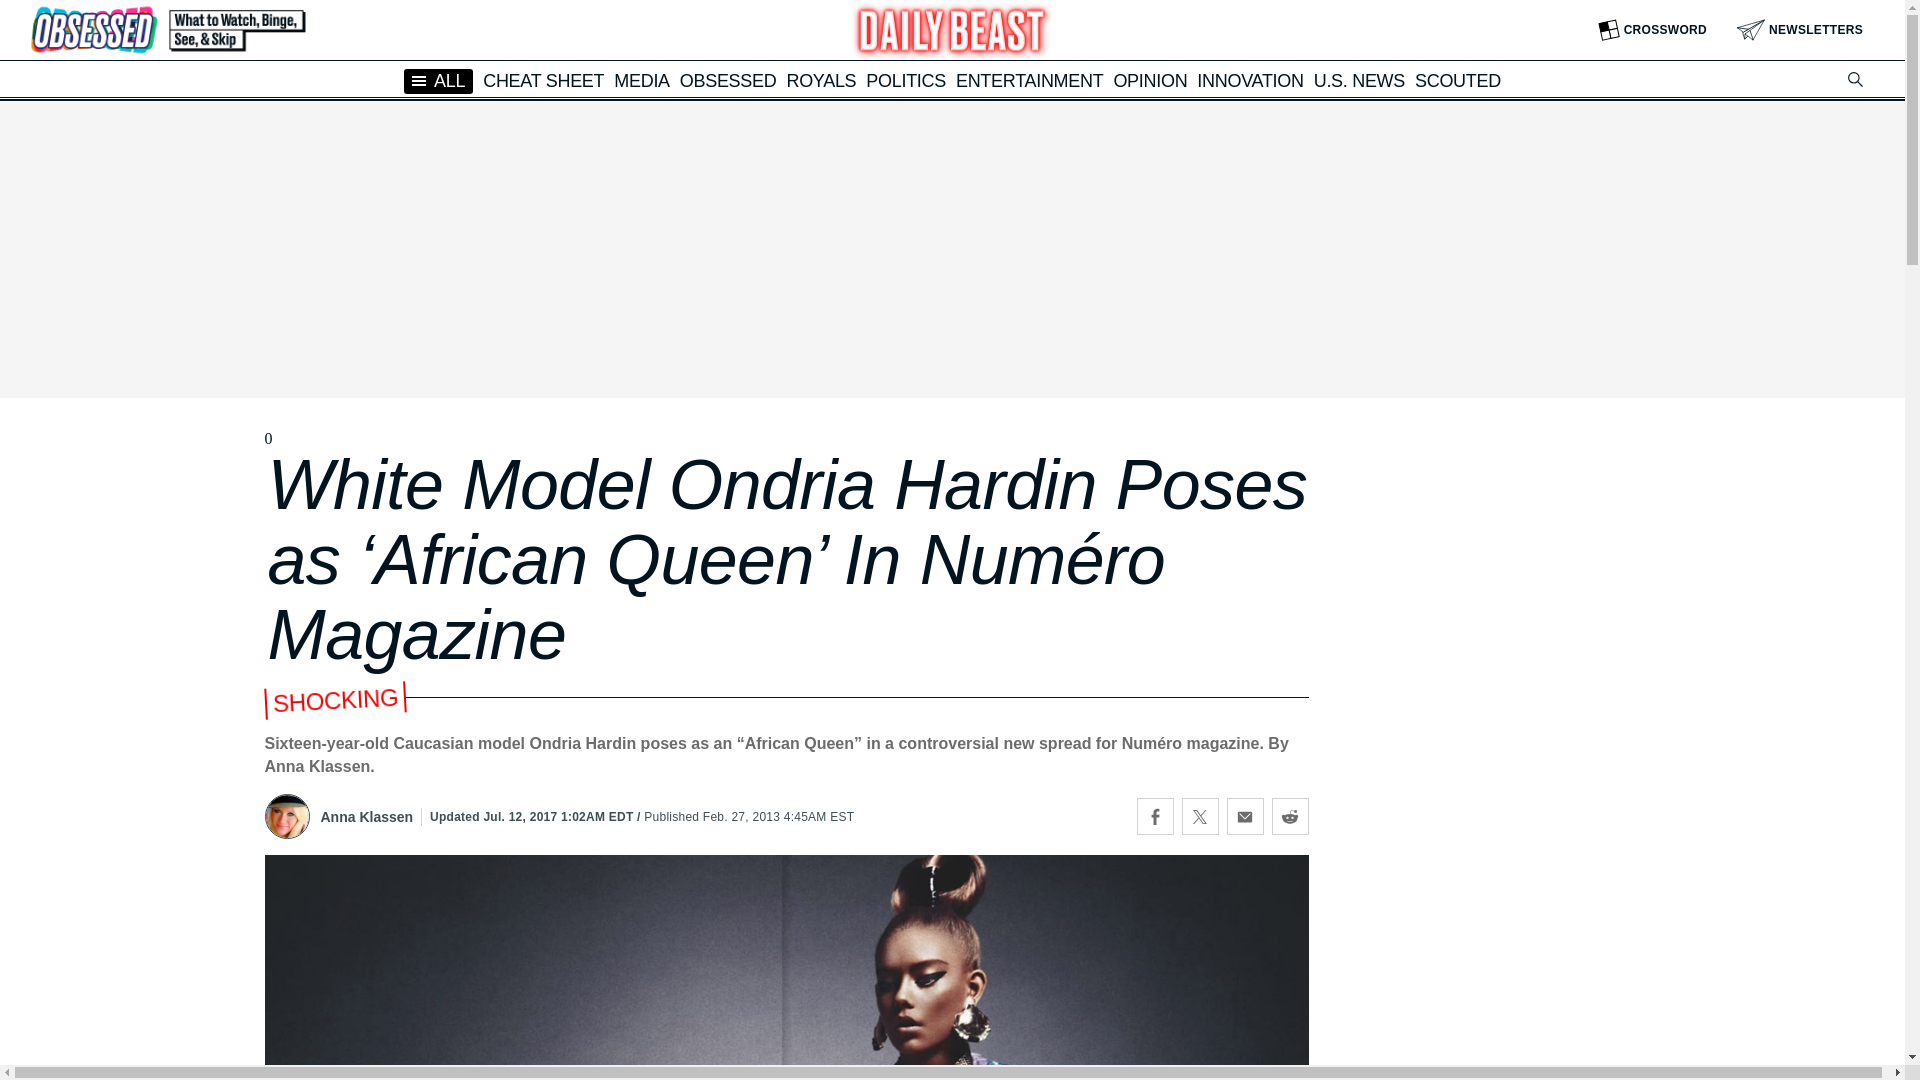  What do you see at coordinates (1800, 30) in the screenshot?
I see `NEWSLETTERS` at bounding box center [1800, 30].